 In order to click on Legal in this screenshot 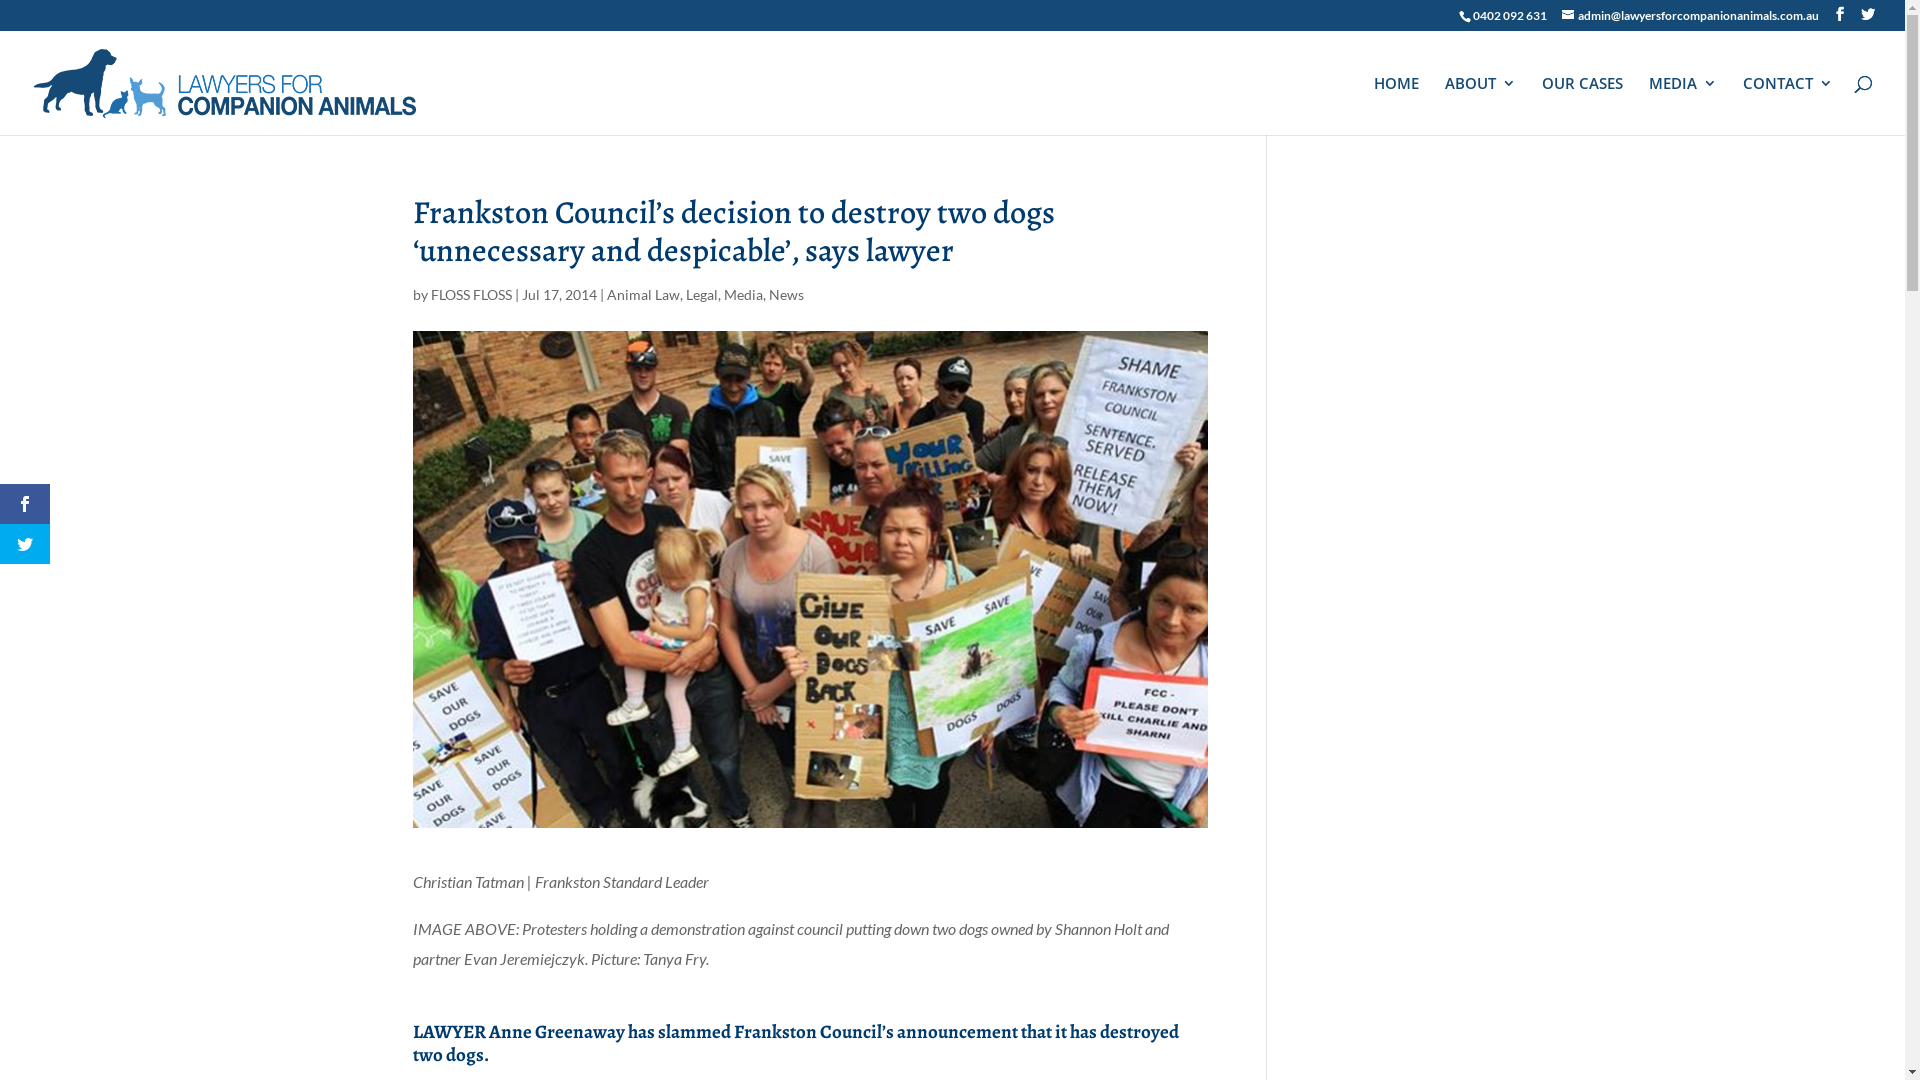, I will do `click(702, 294)`.